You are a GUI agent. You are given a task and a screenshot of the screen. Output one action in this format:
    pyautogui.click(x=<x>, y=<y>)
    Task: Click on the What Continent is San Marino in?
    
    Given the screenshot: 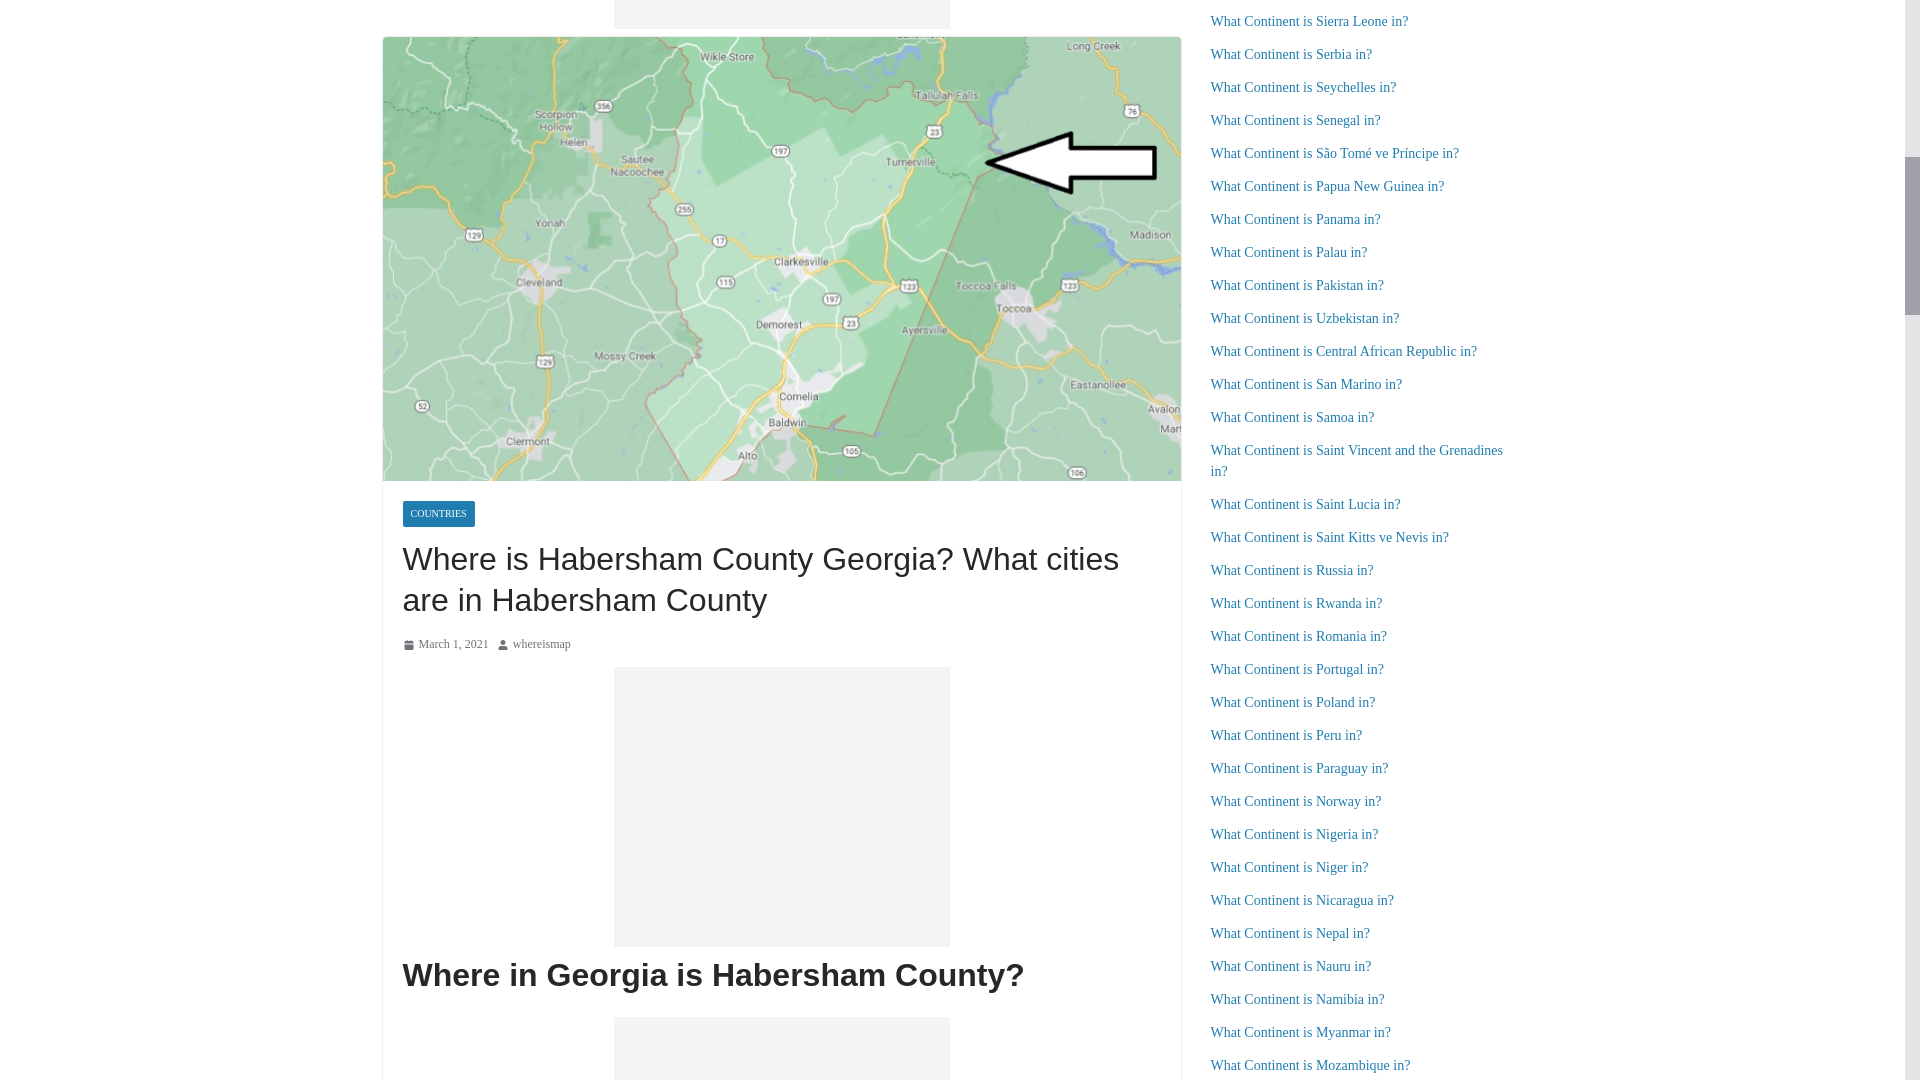 What is the action you would take?
    pyautogui.click(x=1305, y=384)
    